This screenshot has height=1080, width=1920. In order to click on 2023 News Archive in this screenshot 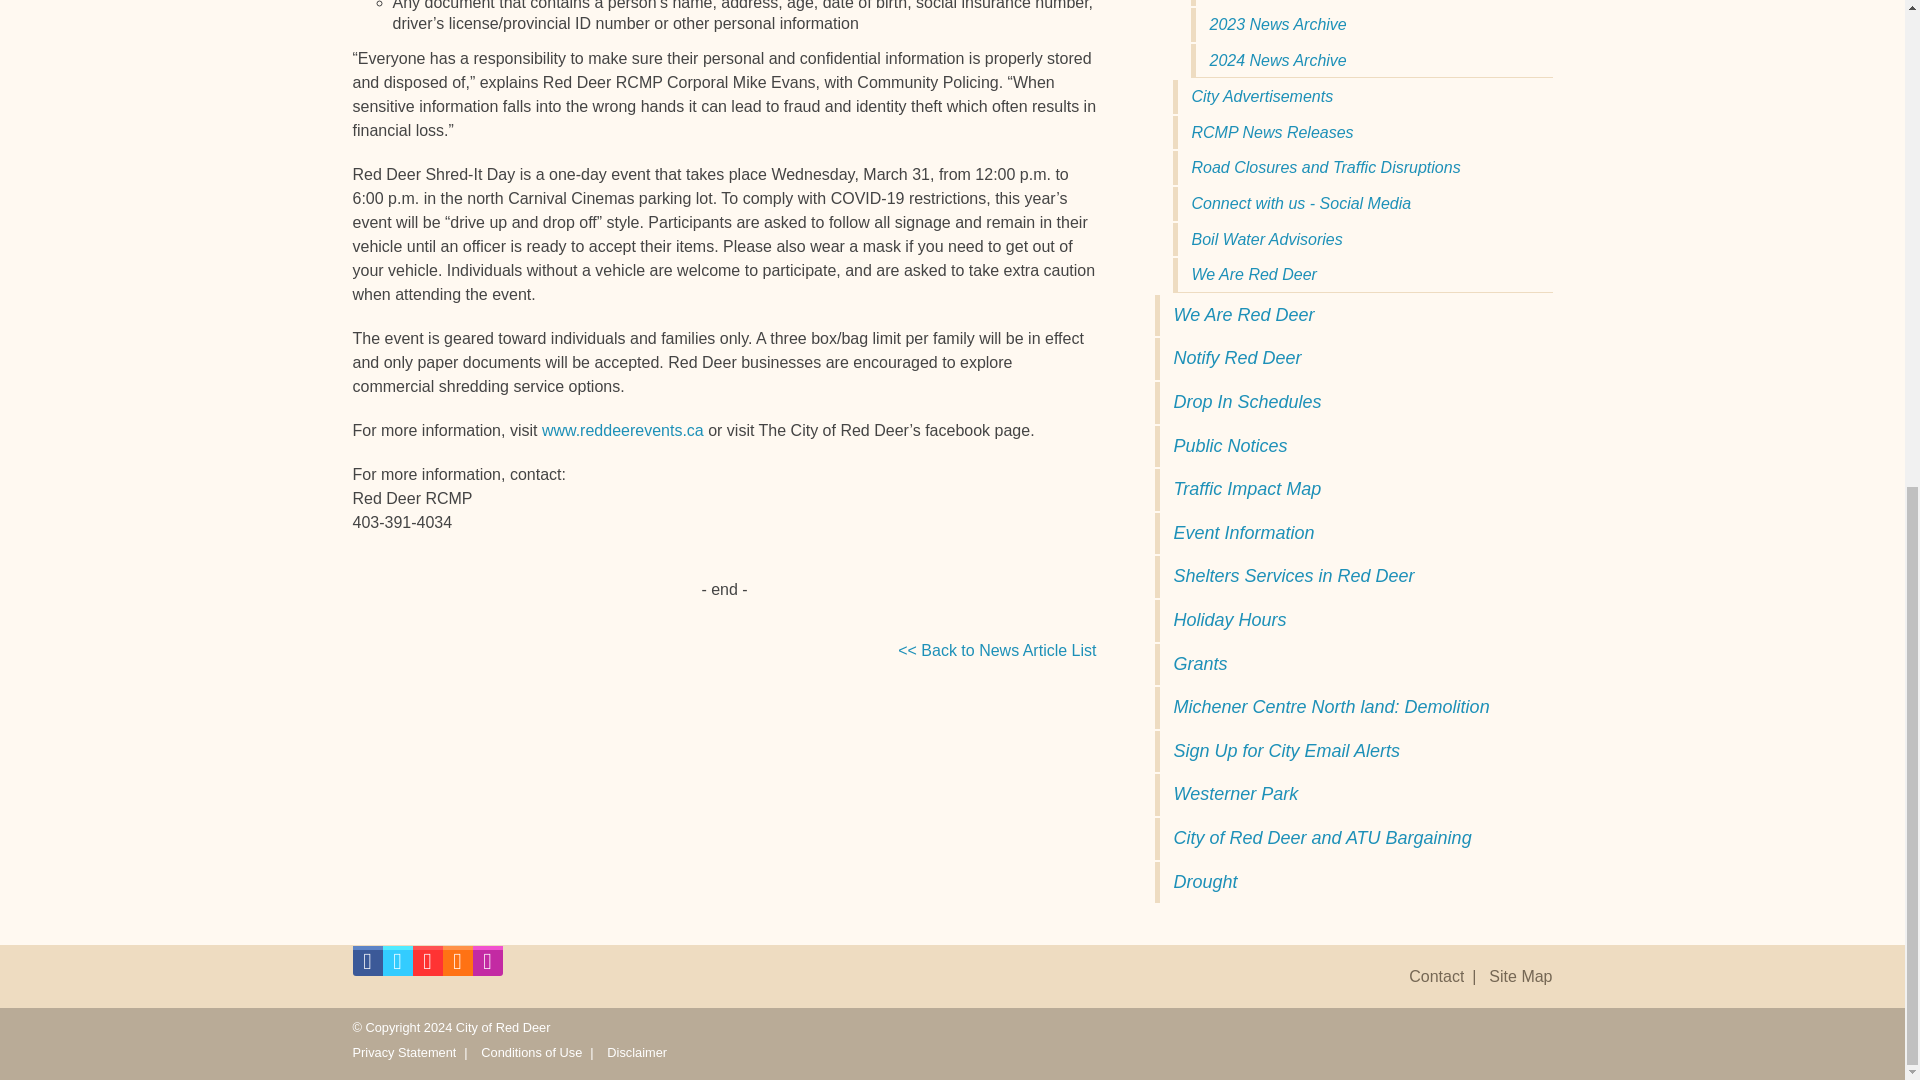, I will do `click(1370, 24)`.